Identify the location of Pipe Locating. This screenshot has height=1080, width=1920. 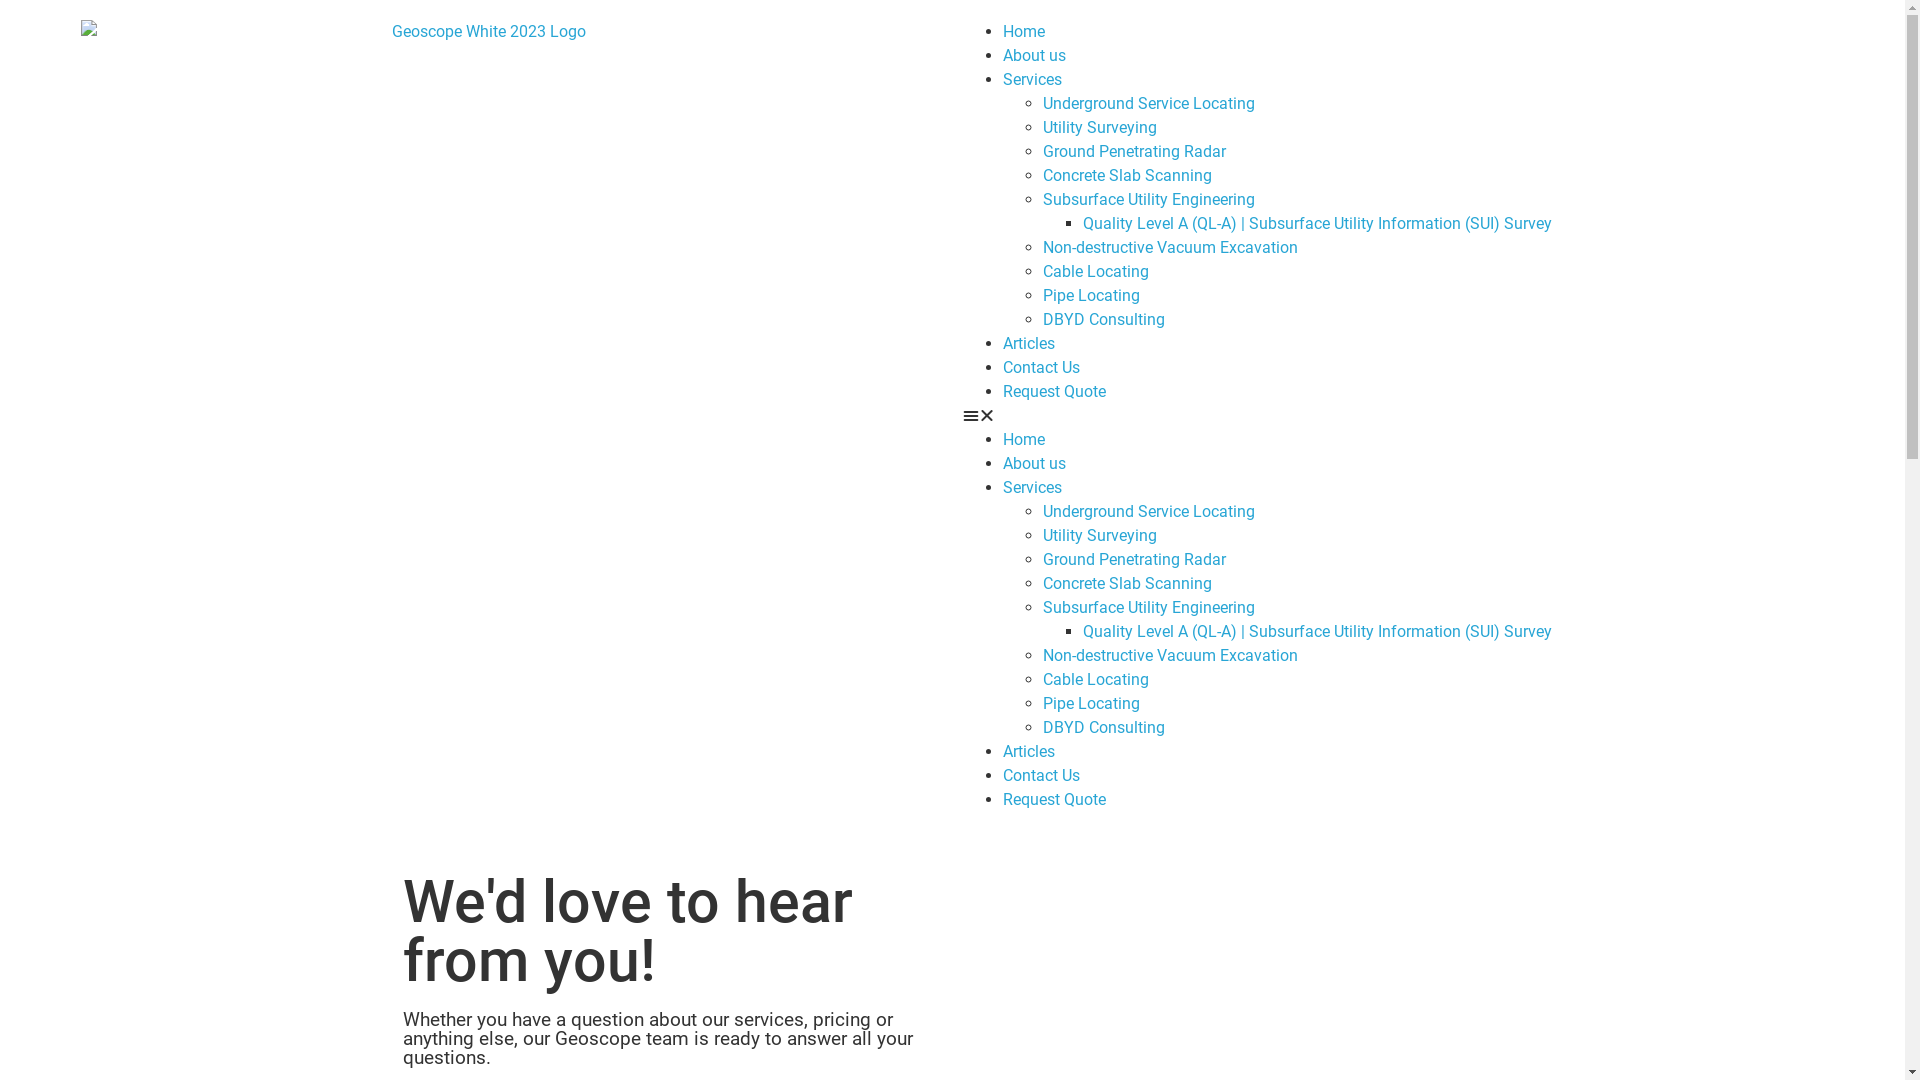
(1090, 704).